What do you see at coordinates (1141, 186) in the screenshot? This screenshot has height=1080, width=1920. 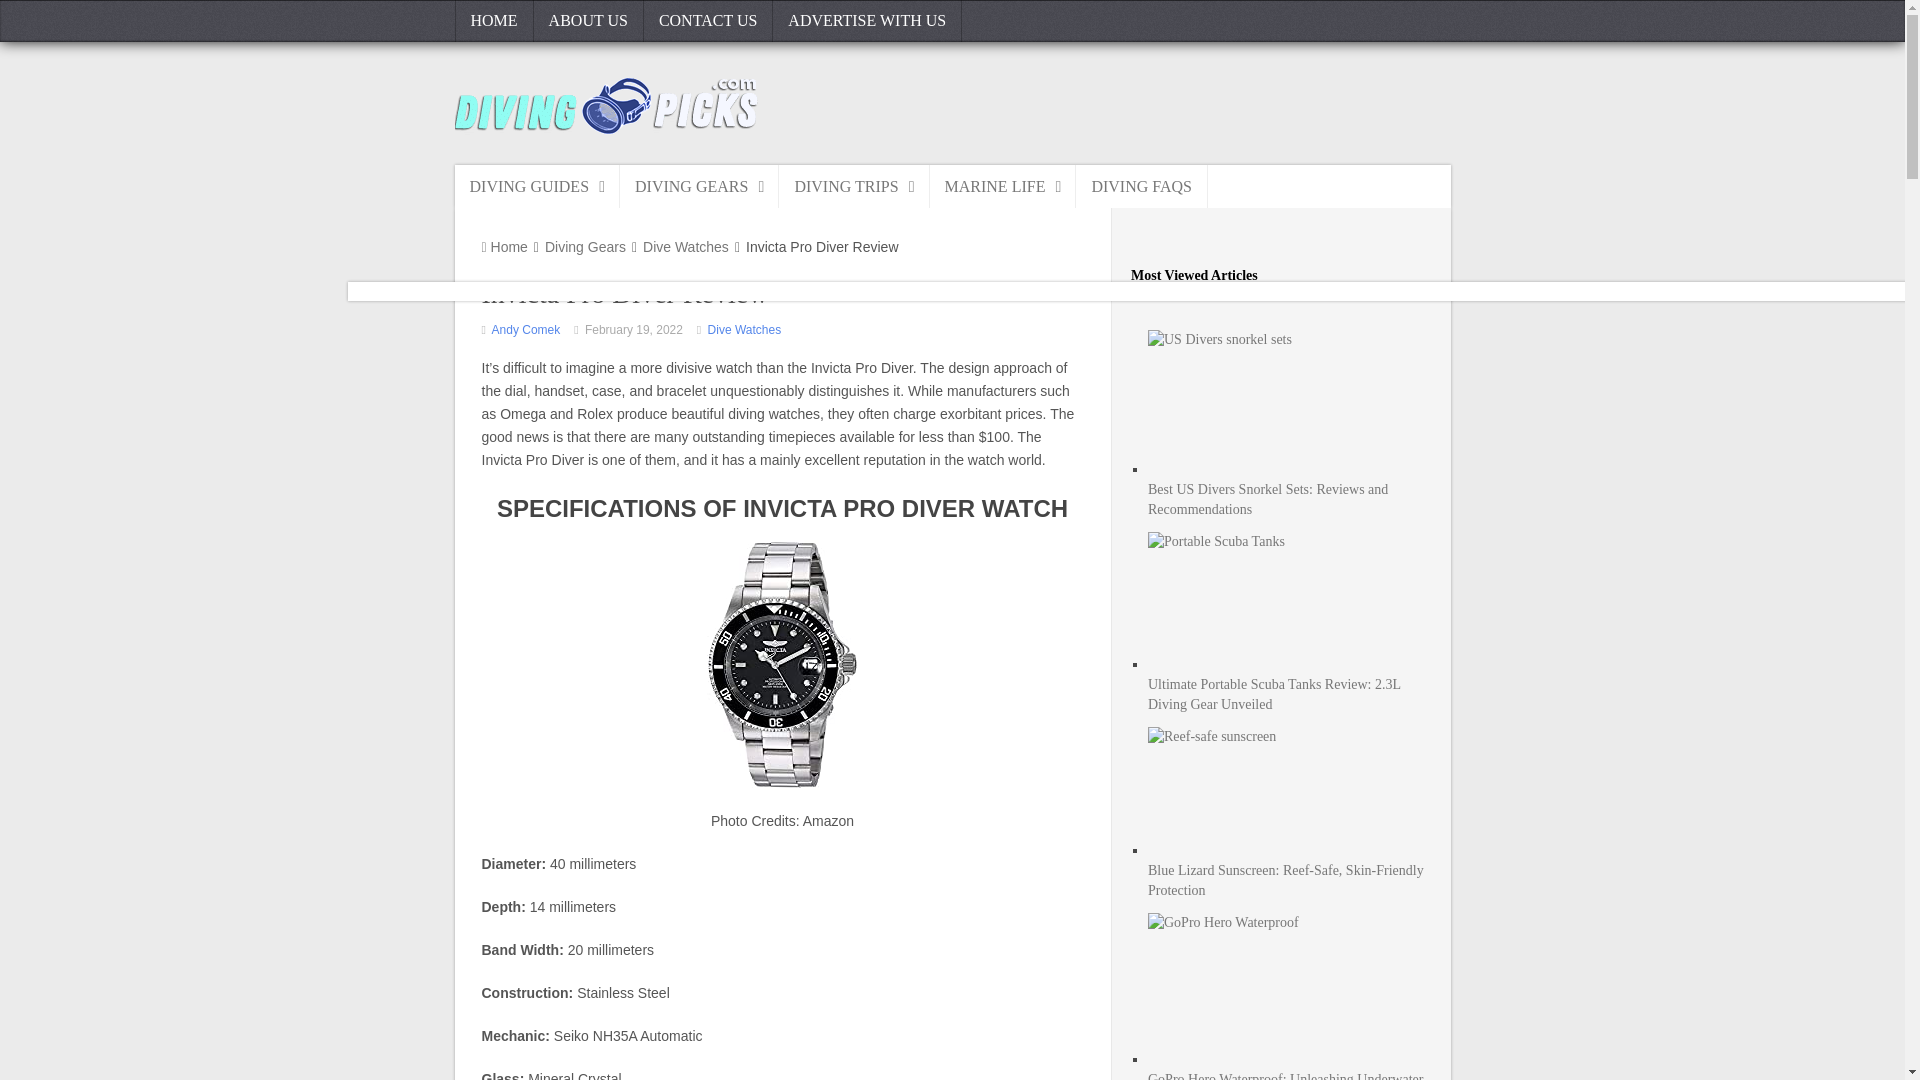 I see `DIVING FAQS` at bounding box center [1141, 186].